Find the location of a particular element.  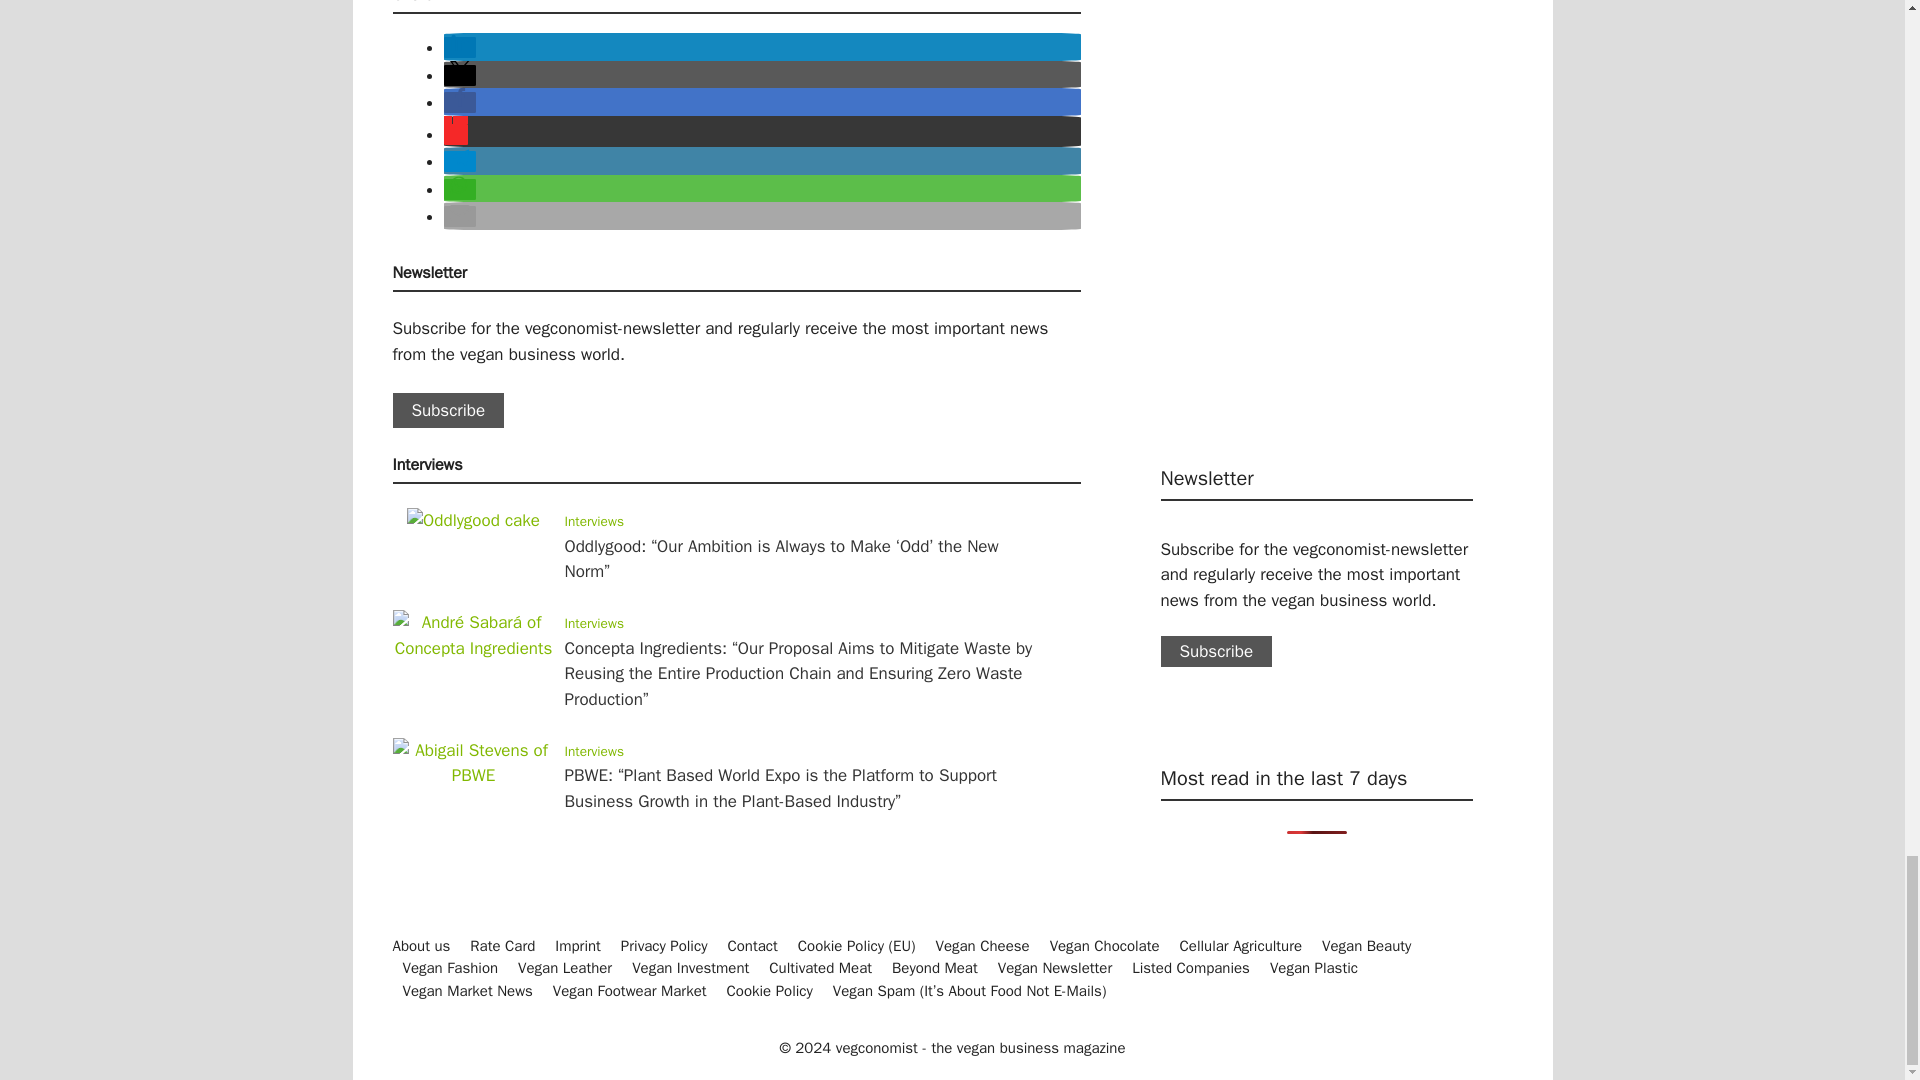

Send by email is located at coordinates (460, 216).